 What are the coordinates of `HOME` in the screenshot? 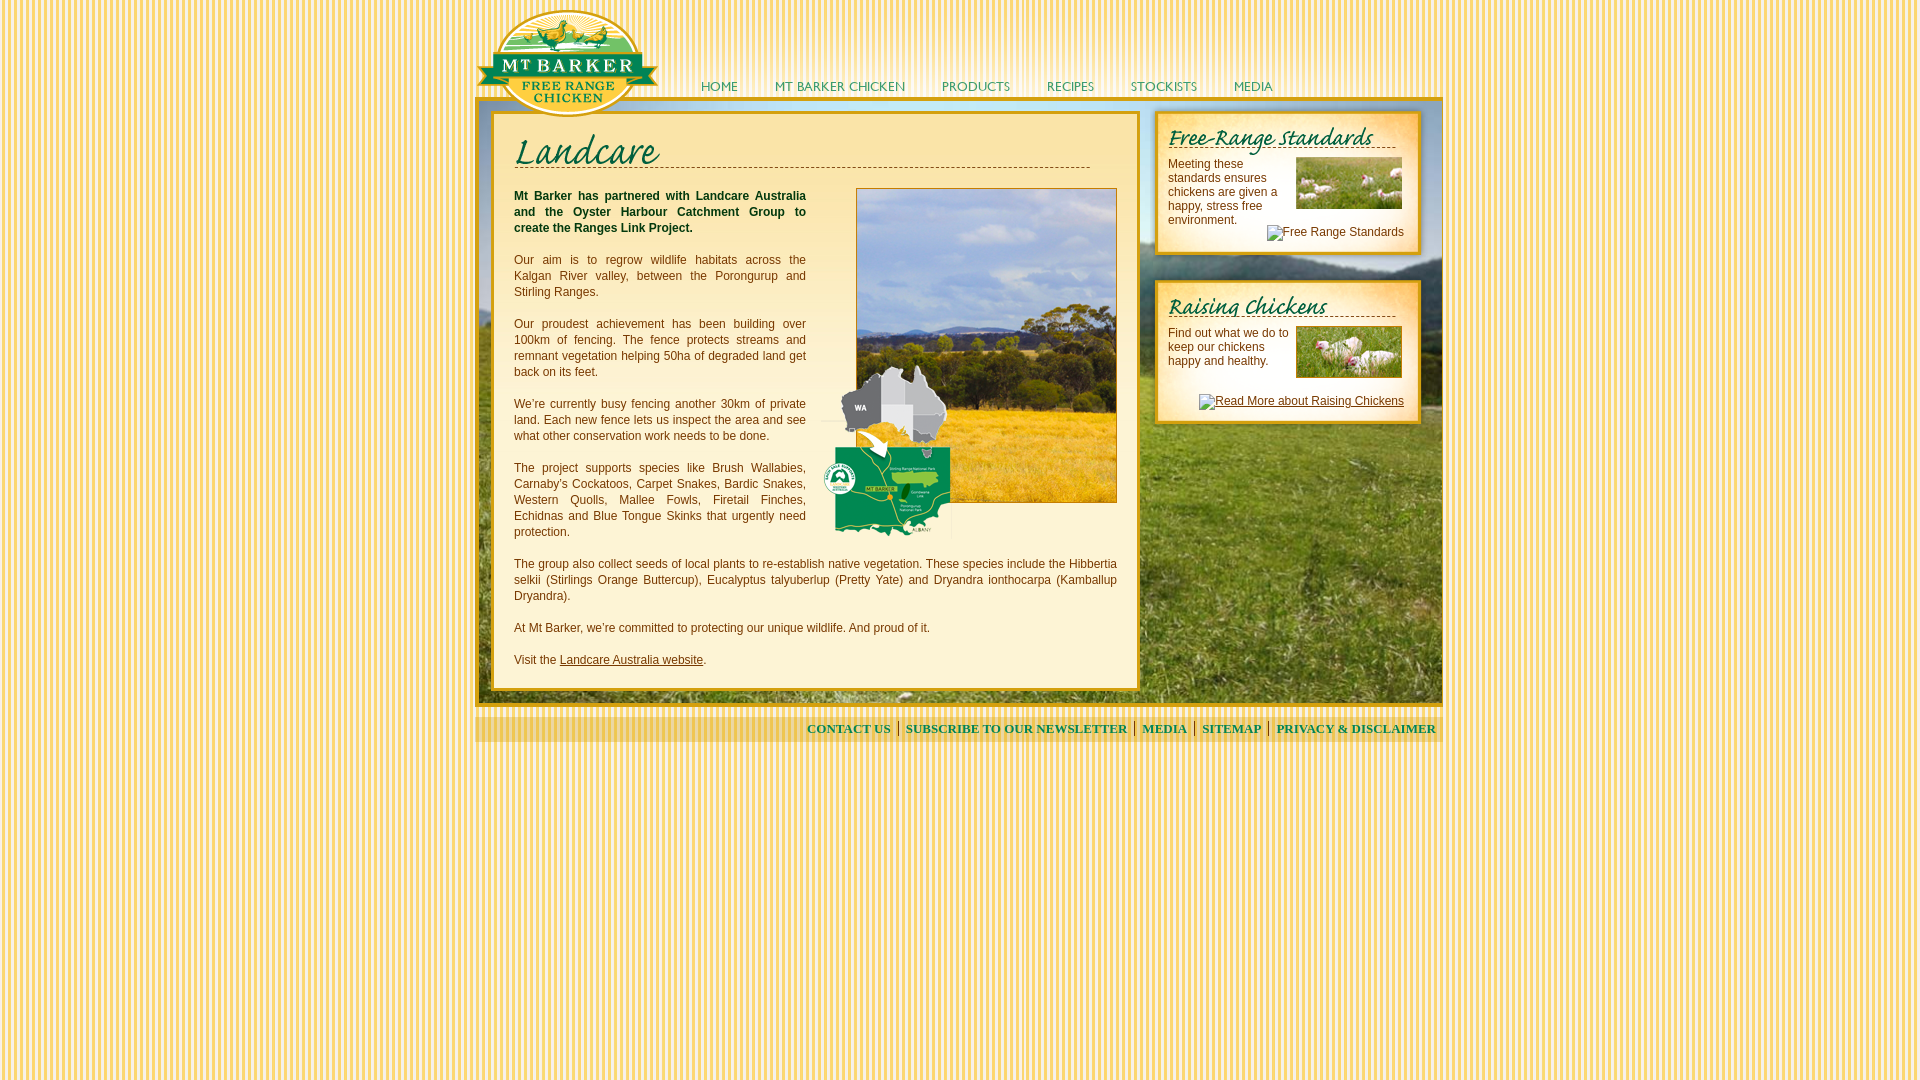 It's located at (722, 84).